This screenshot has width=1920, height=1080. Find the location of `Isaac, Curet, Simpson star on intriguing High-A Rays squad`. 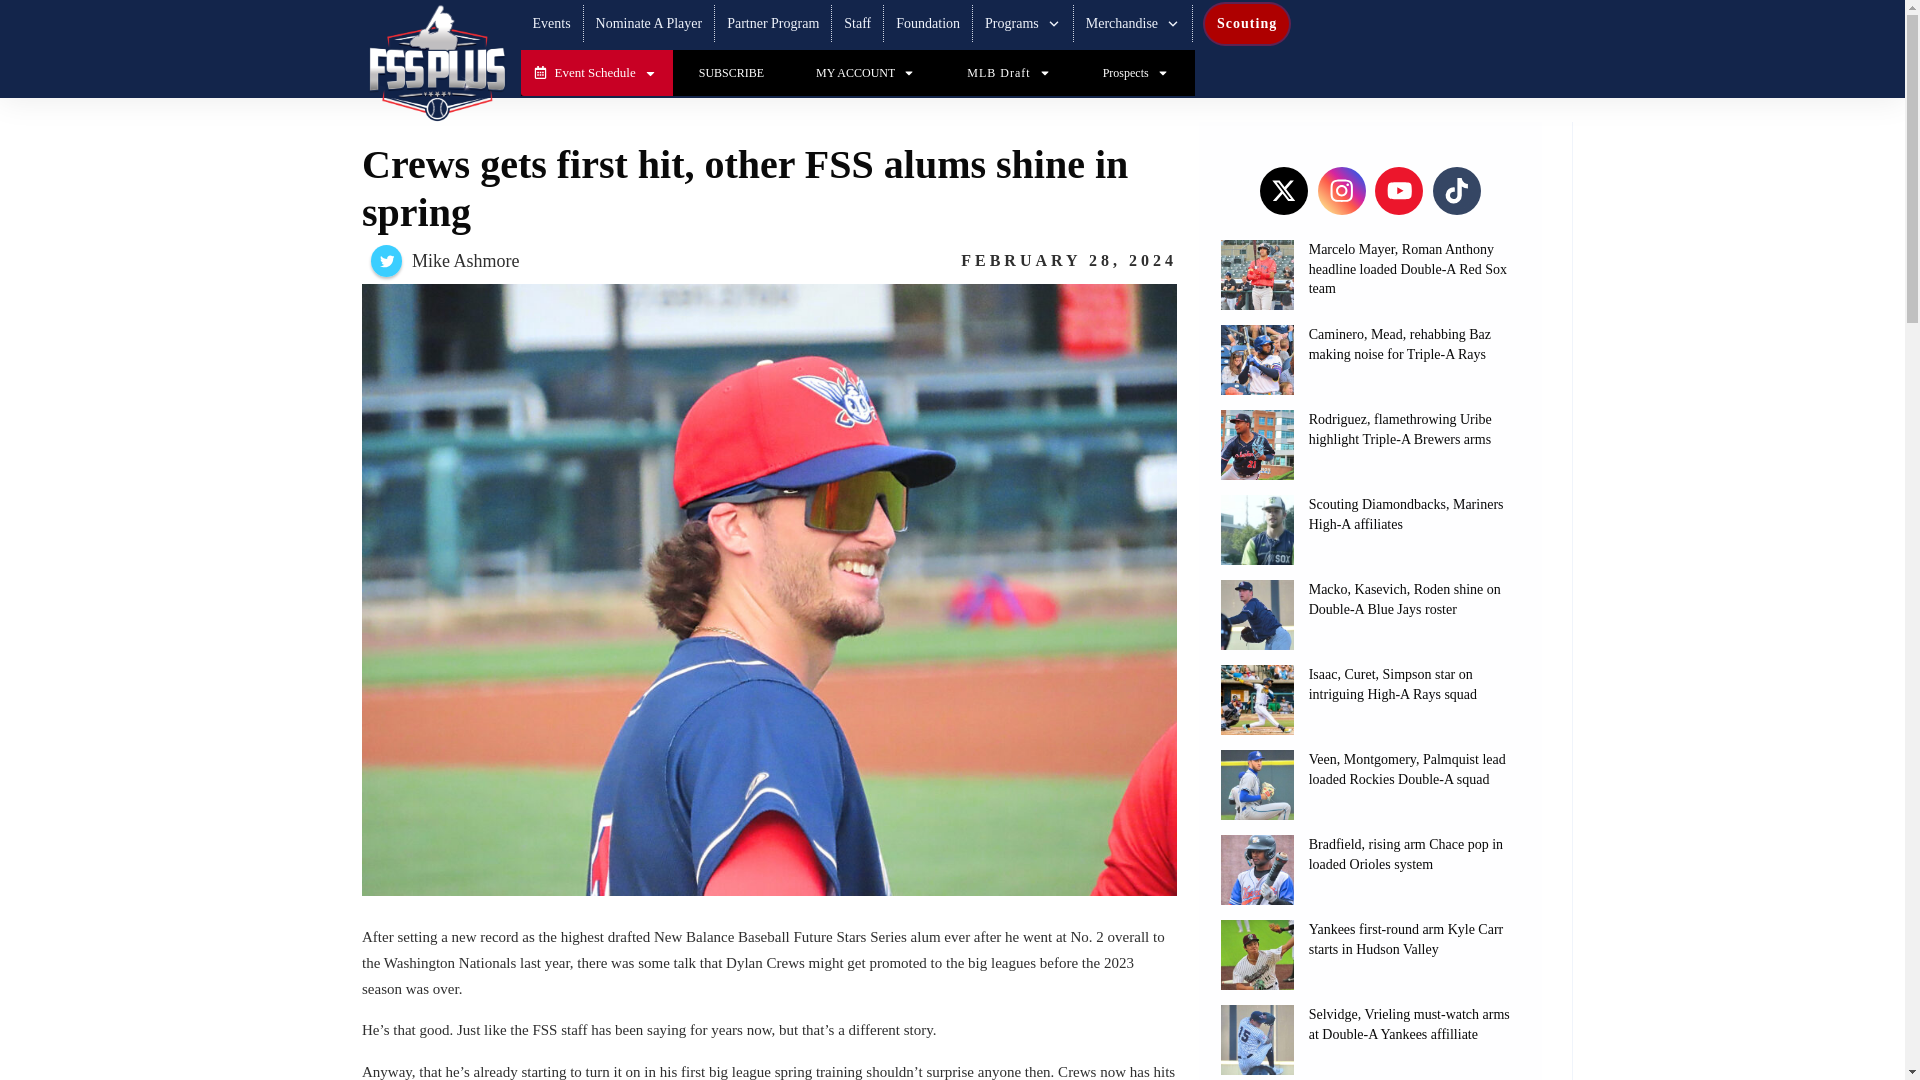

Isaac, Curet, Simpson star on intriguing High-A Rays squad is located at coordinates (1392, 684).